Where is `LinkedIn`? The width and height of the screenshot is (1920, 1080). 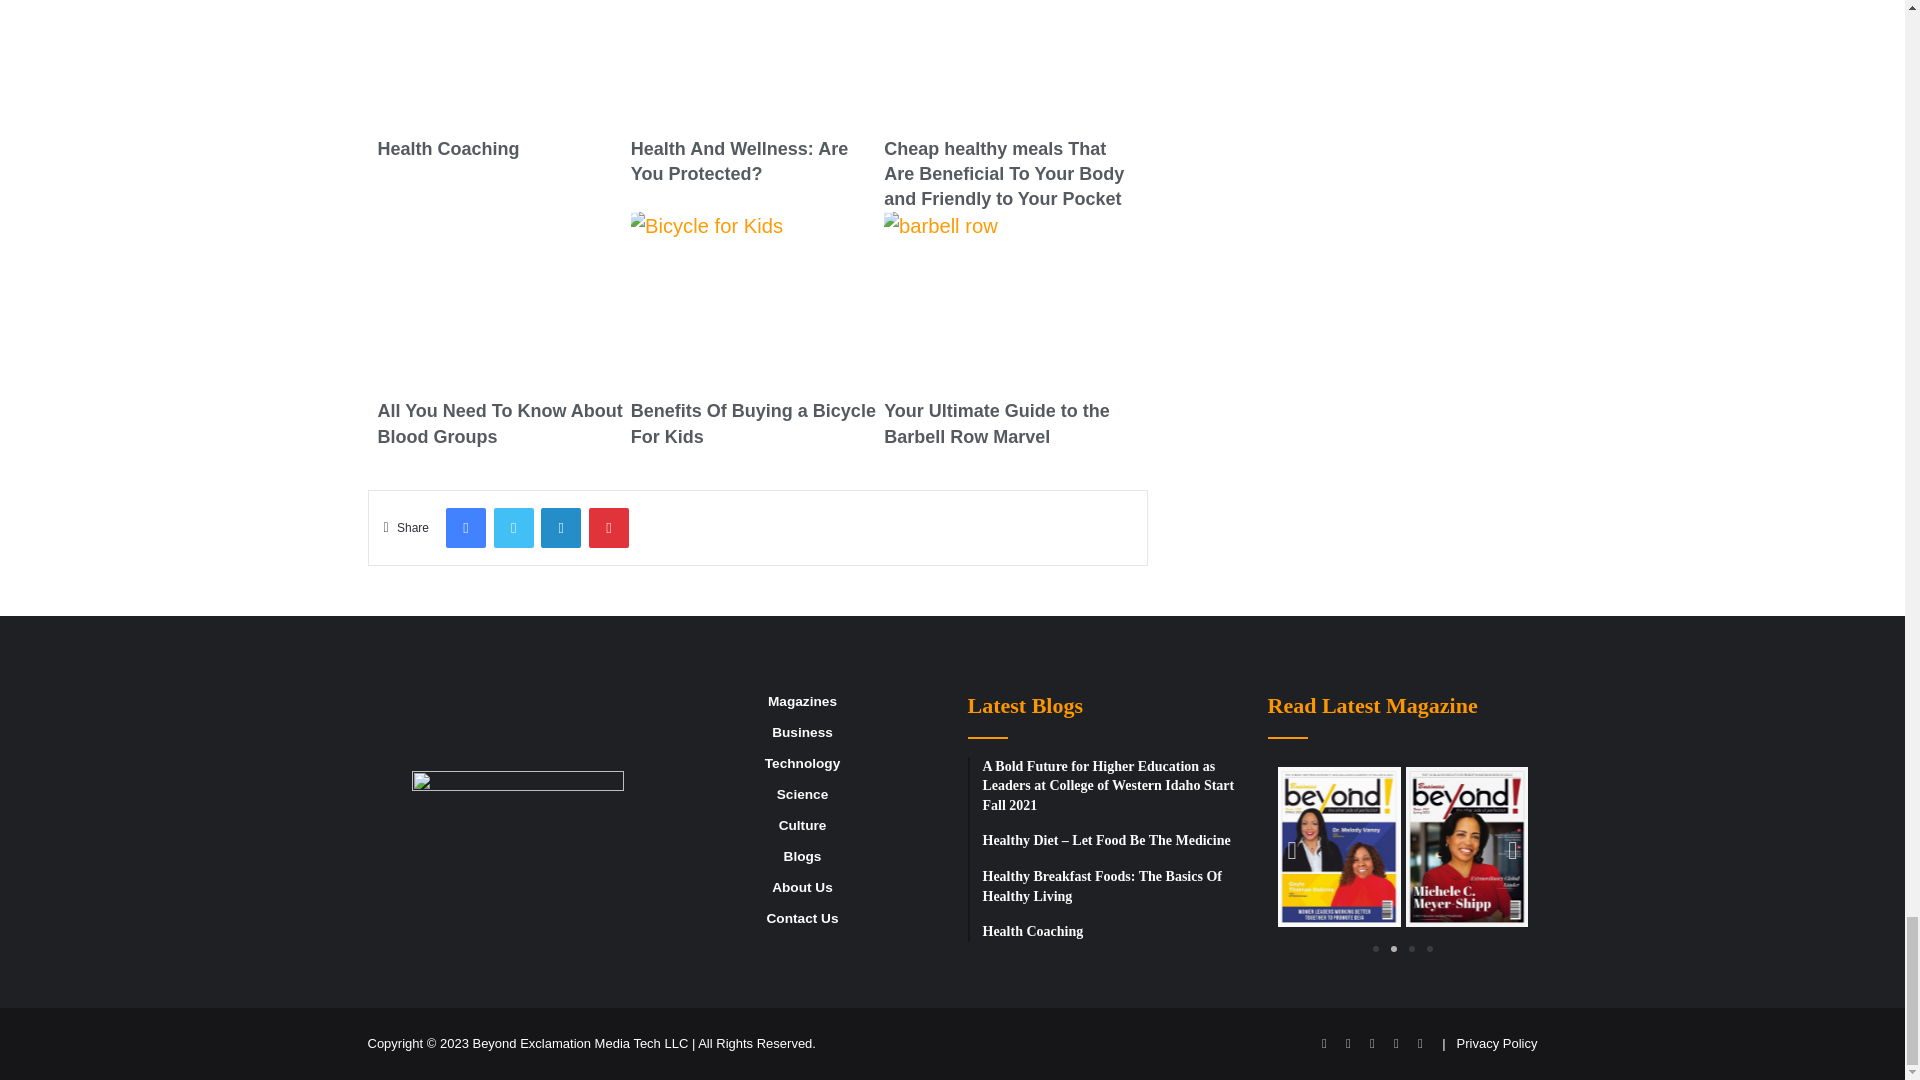 LinkedIn is located at coordinates (561, 527).